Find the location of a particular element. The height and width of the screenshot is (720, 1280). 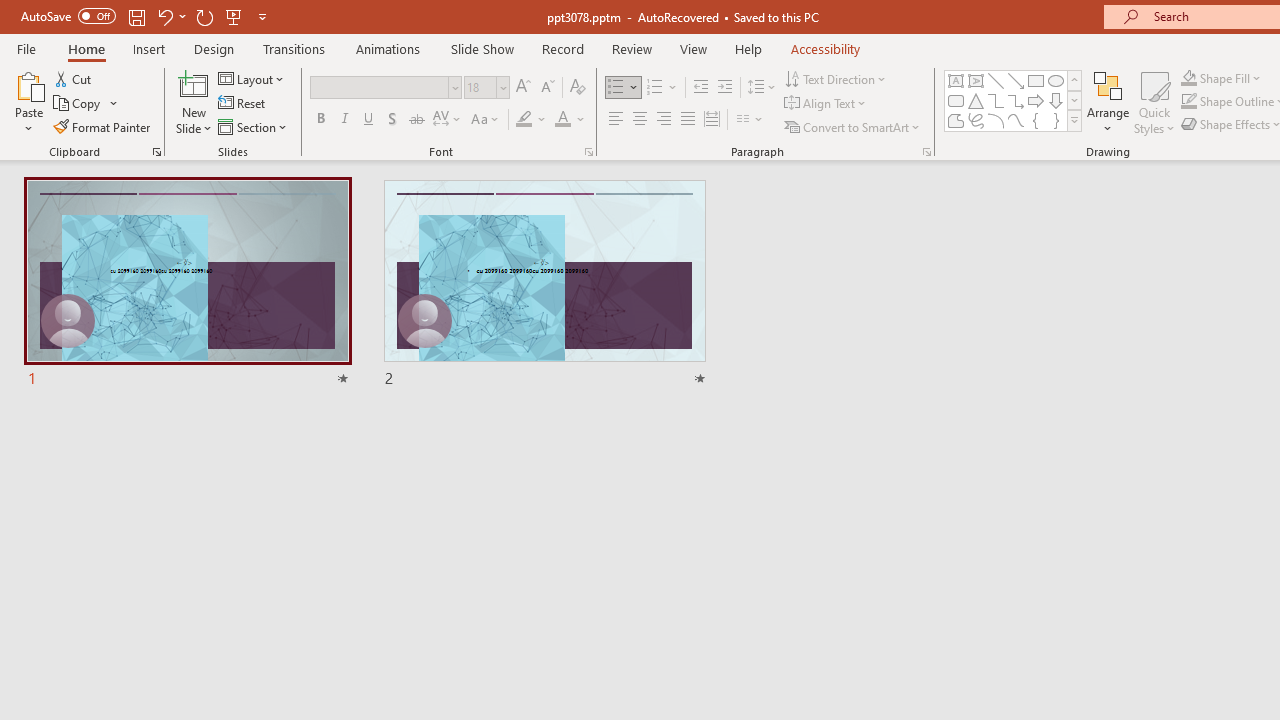

Strikethrough is located at coordinates (416, 120).